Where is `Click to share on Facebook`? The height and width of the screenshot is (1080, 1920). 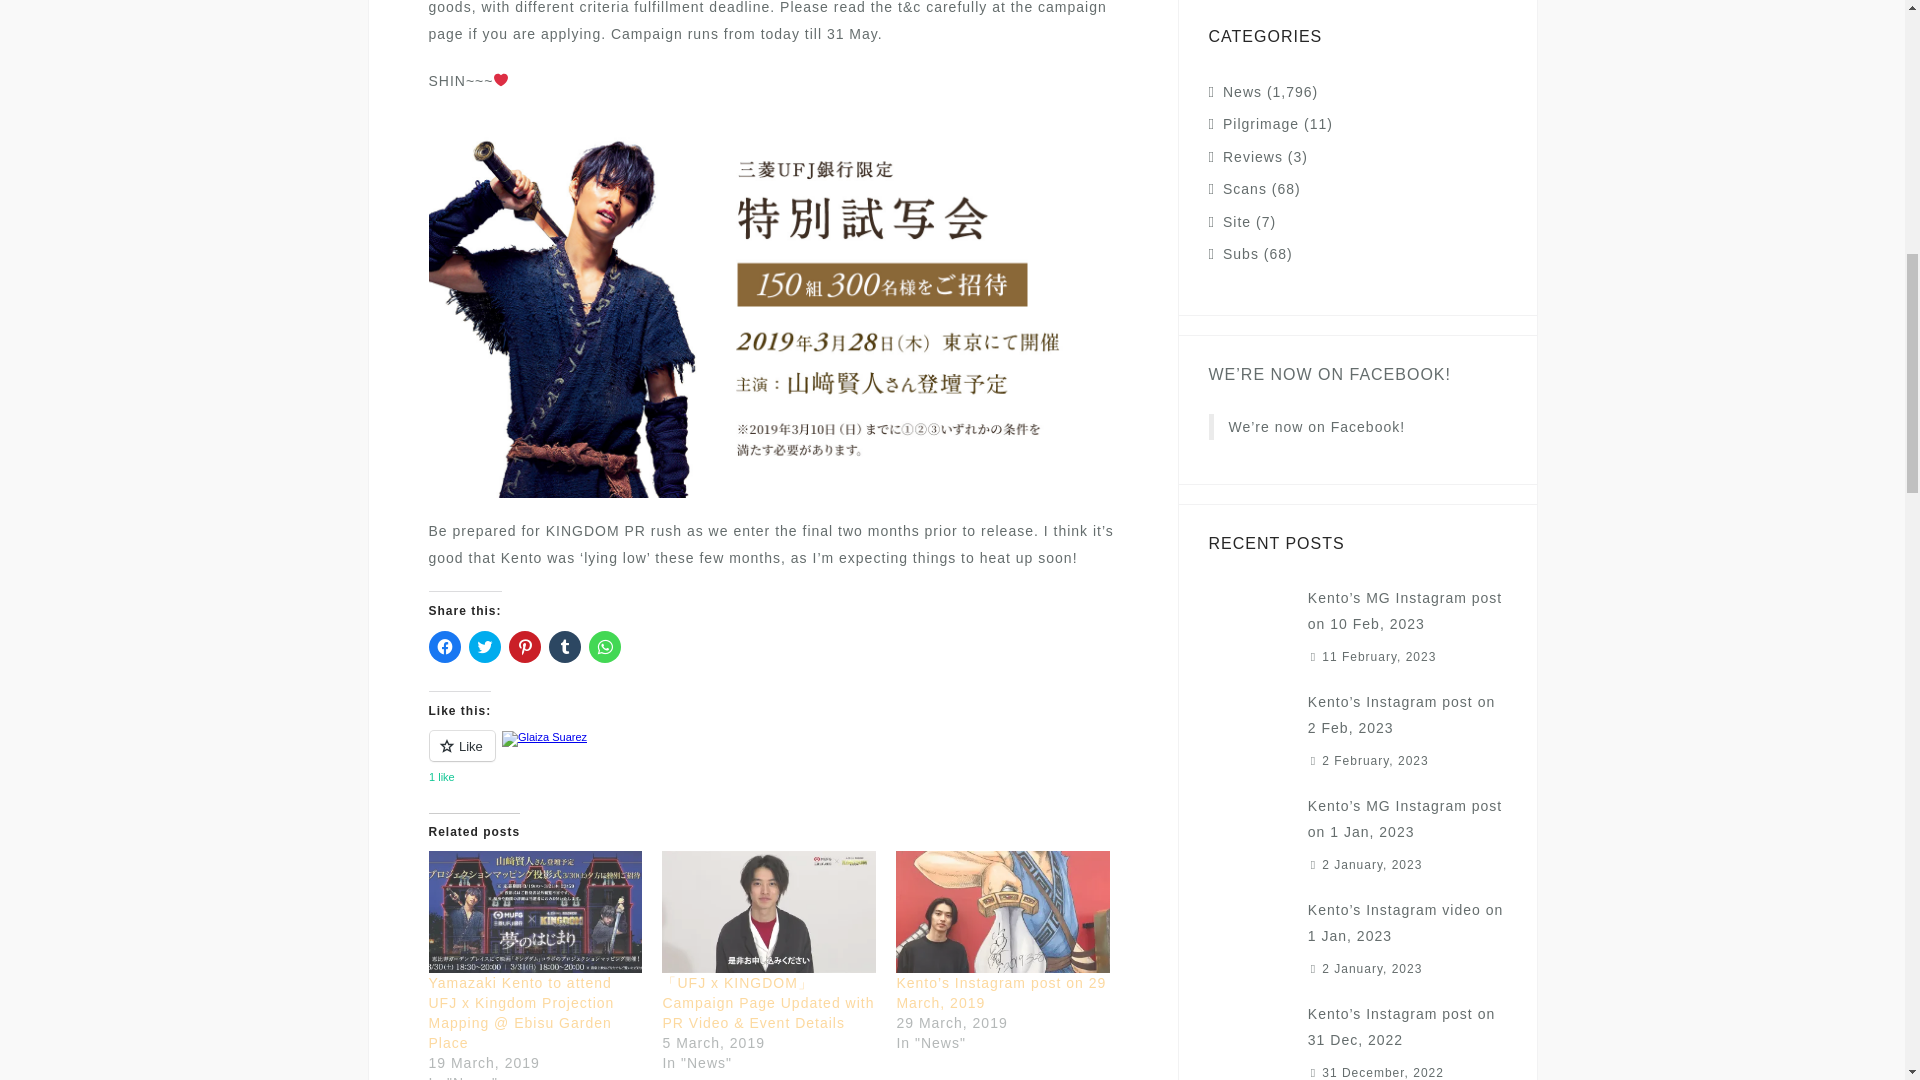
Click to share on Facebook is located at coordinates (444, 646).